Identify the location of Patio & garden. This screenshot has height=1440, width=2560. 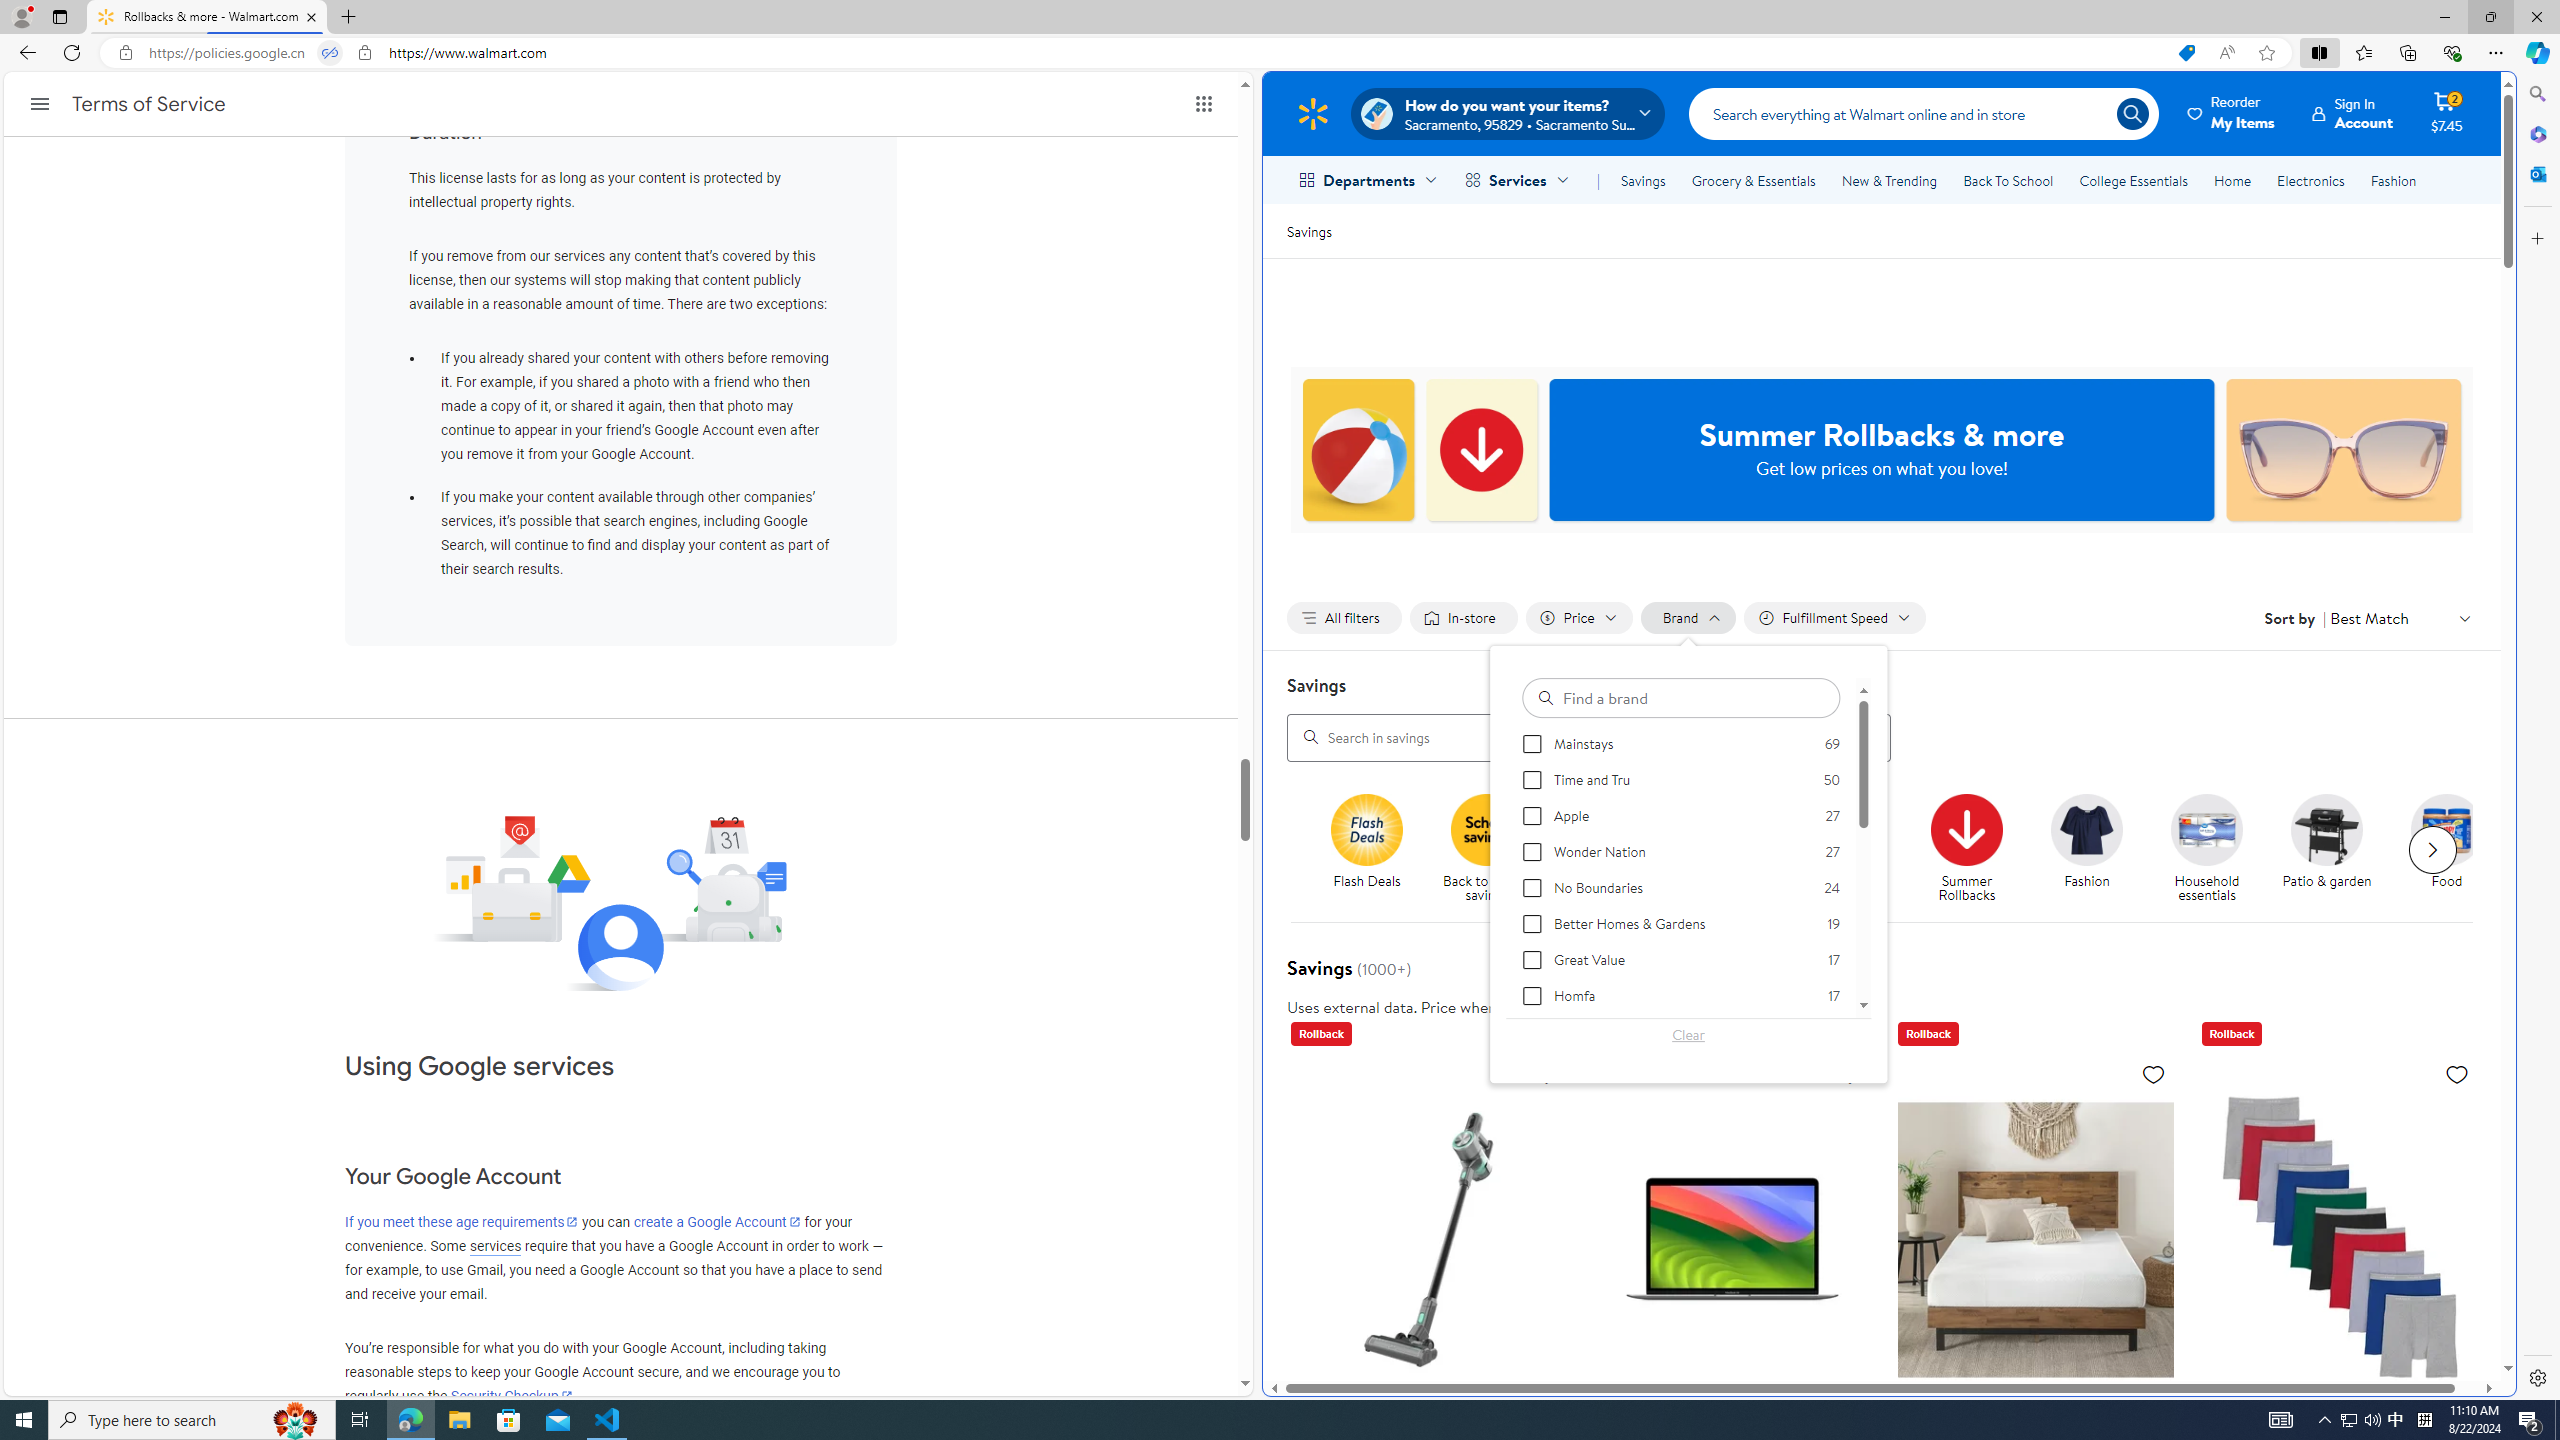
(2326, 829).